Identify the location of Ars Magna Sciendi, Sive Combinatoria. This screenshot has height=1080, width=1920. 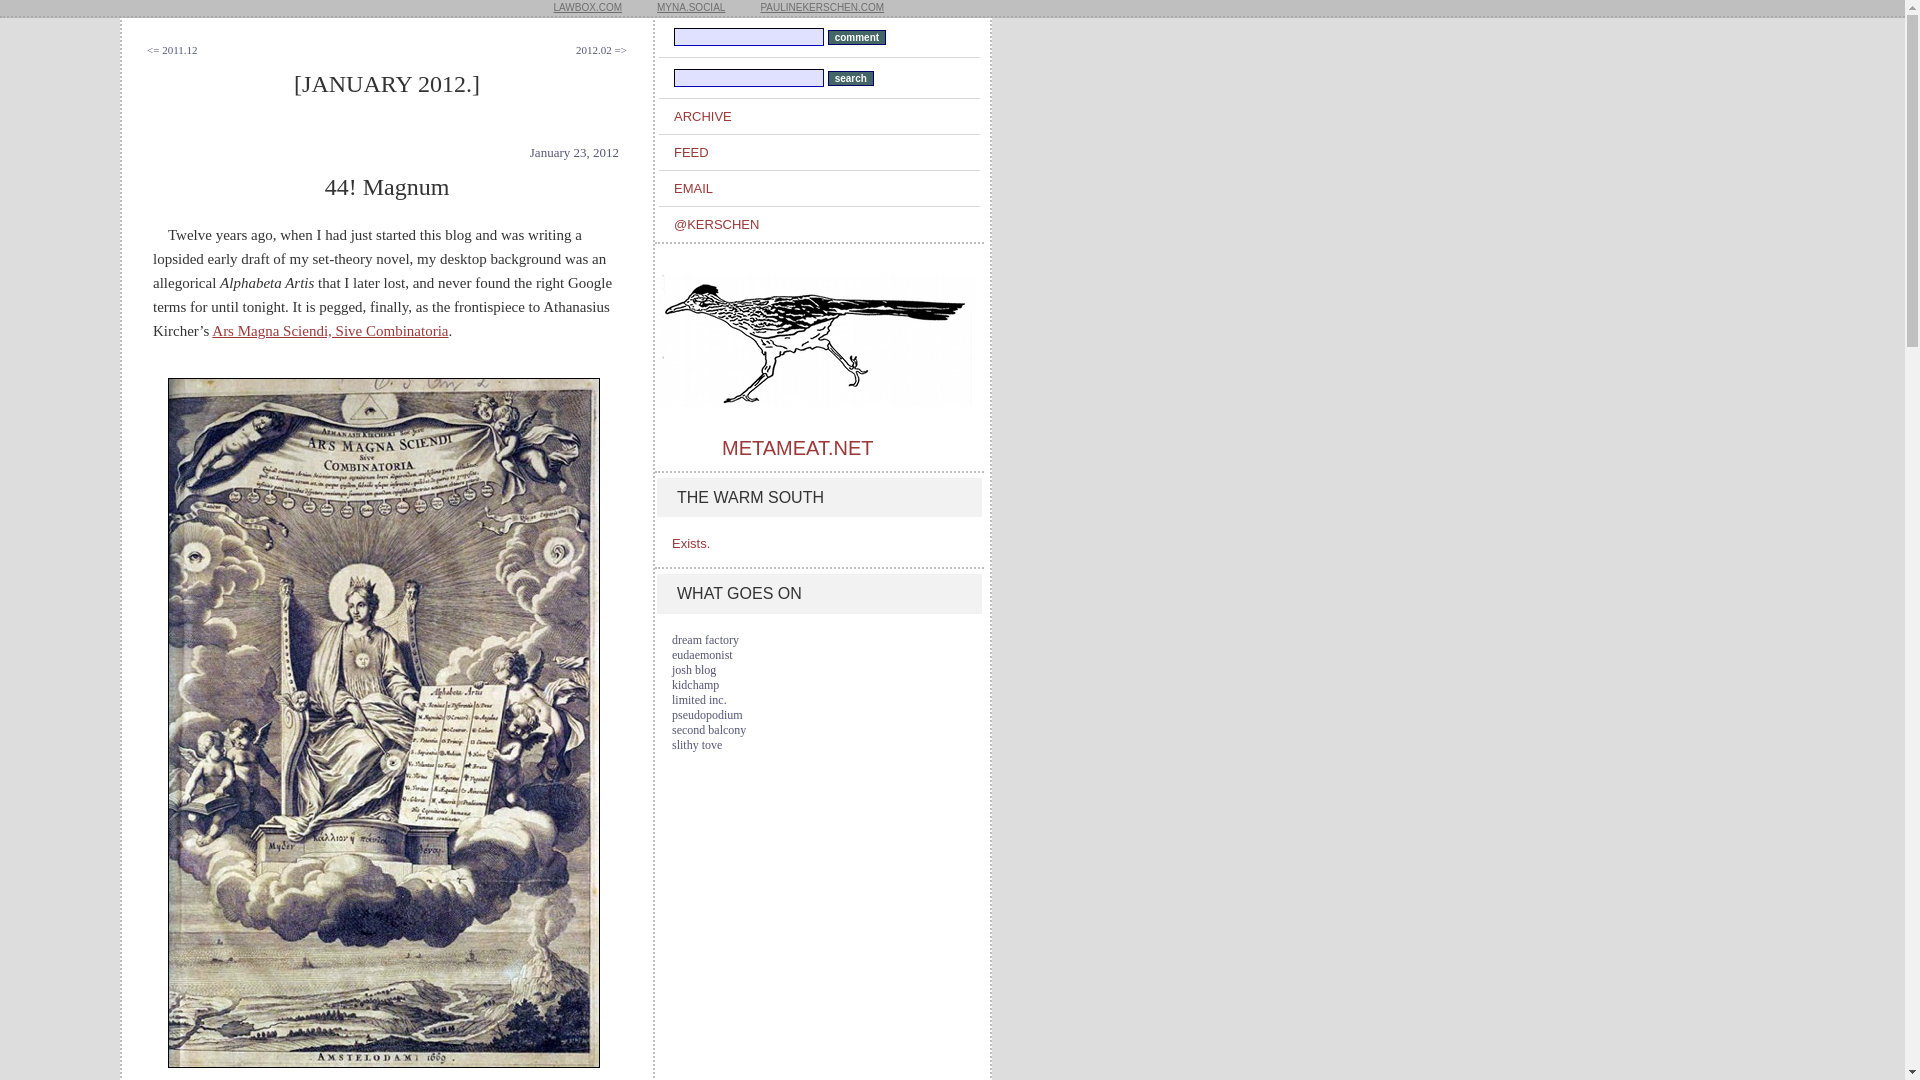
(329, 330).